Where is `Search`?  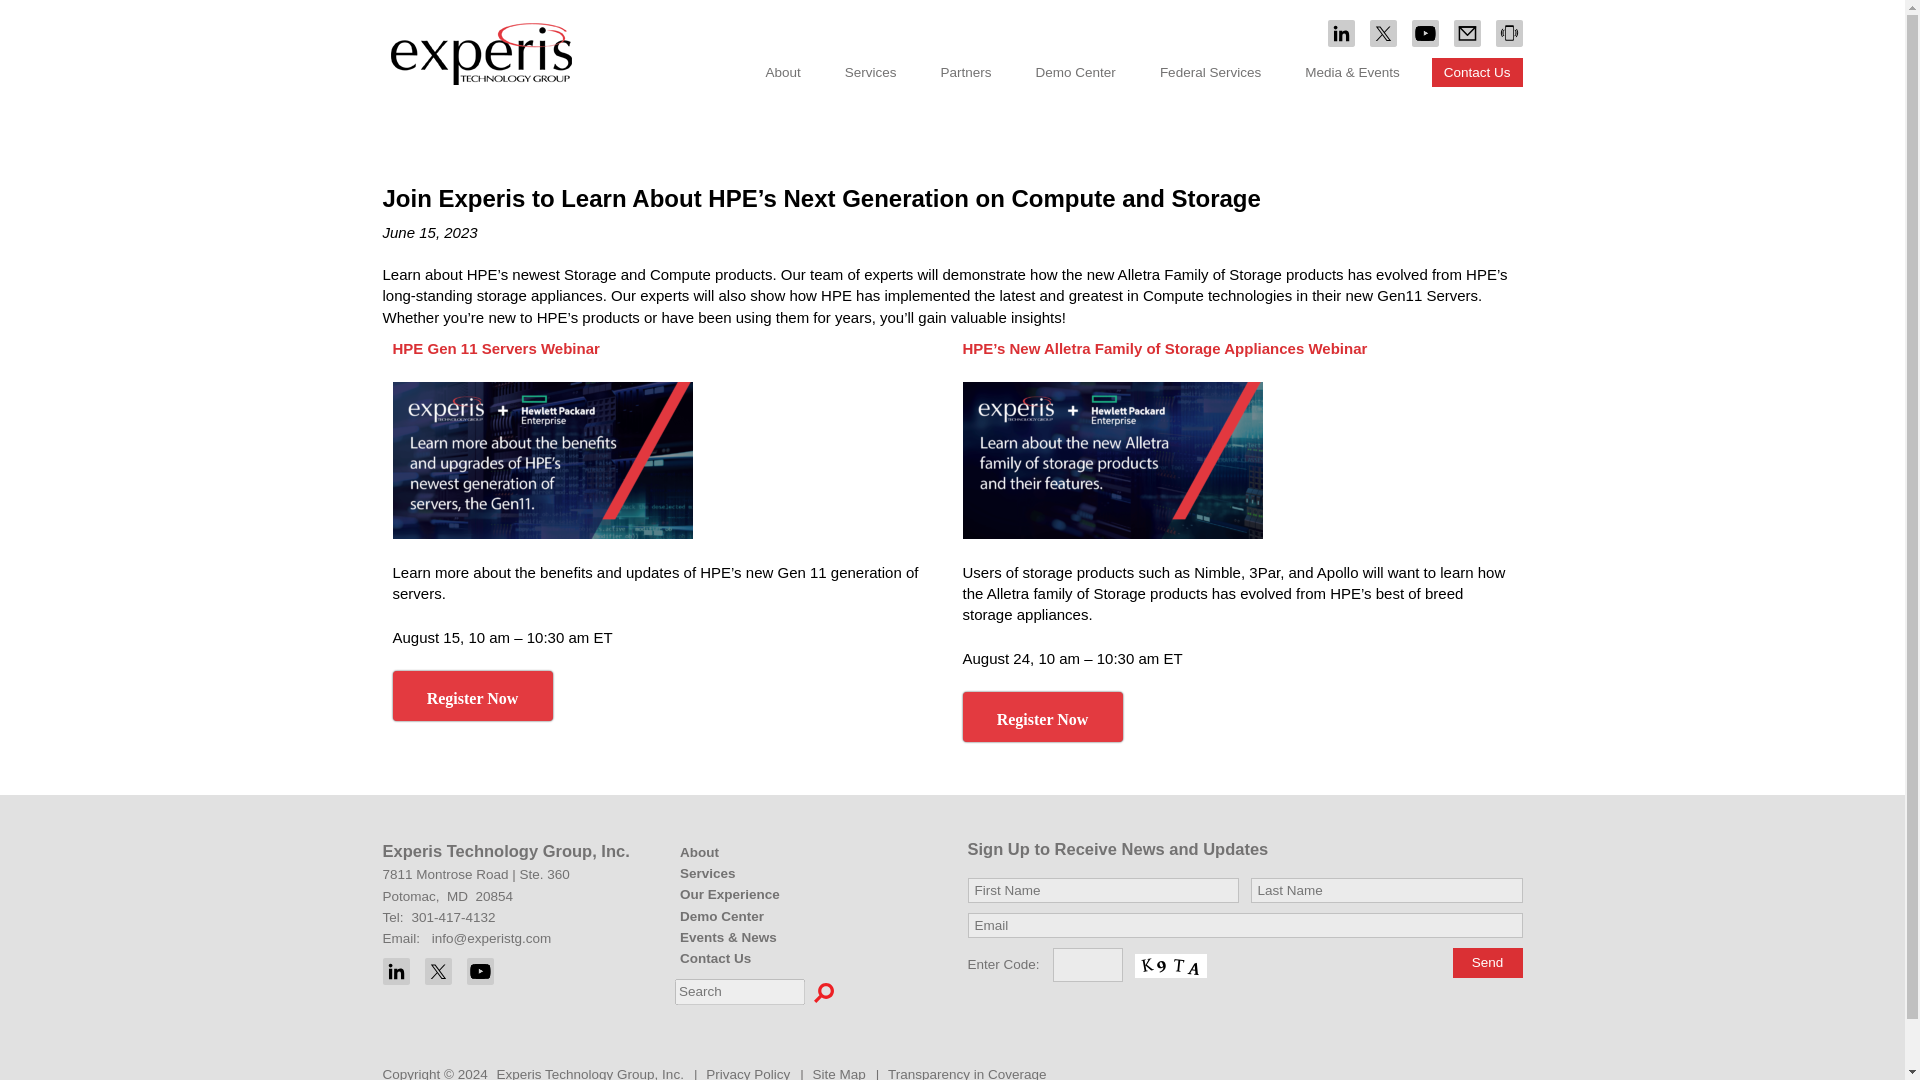
Search is located at coordinates (824, 992).